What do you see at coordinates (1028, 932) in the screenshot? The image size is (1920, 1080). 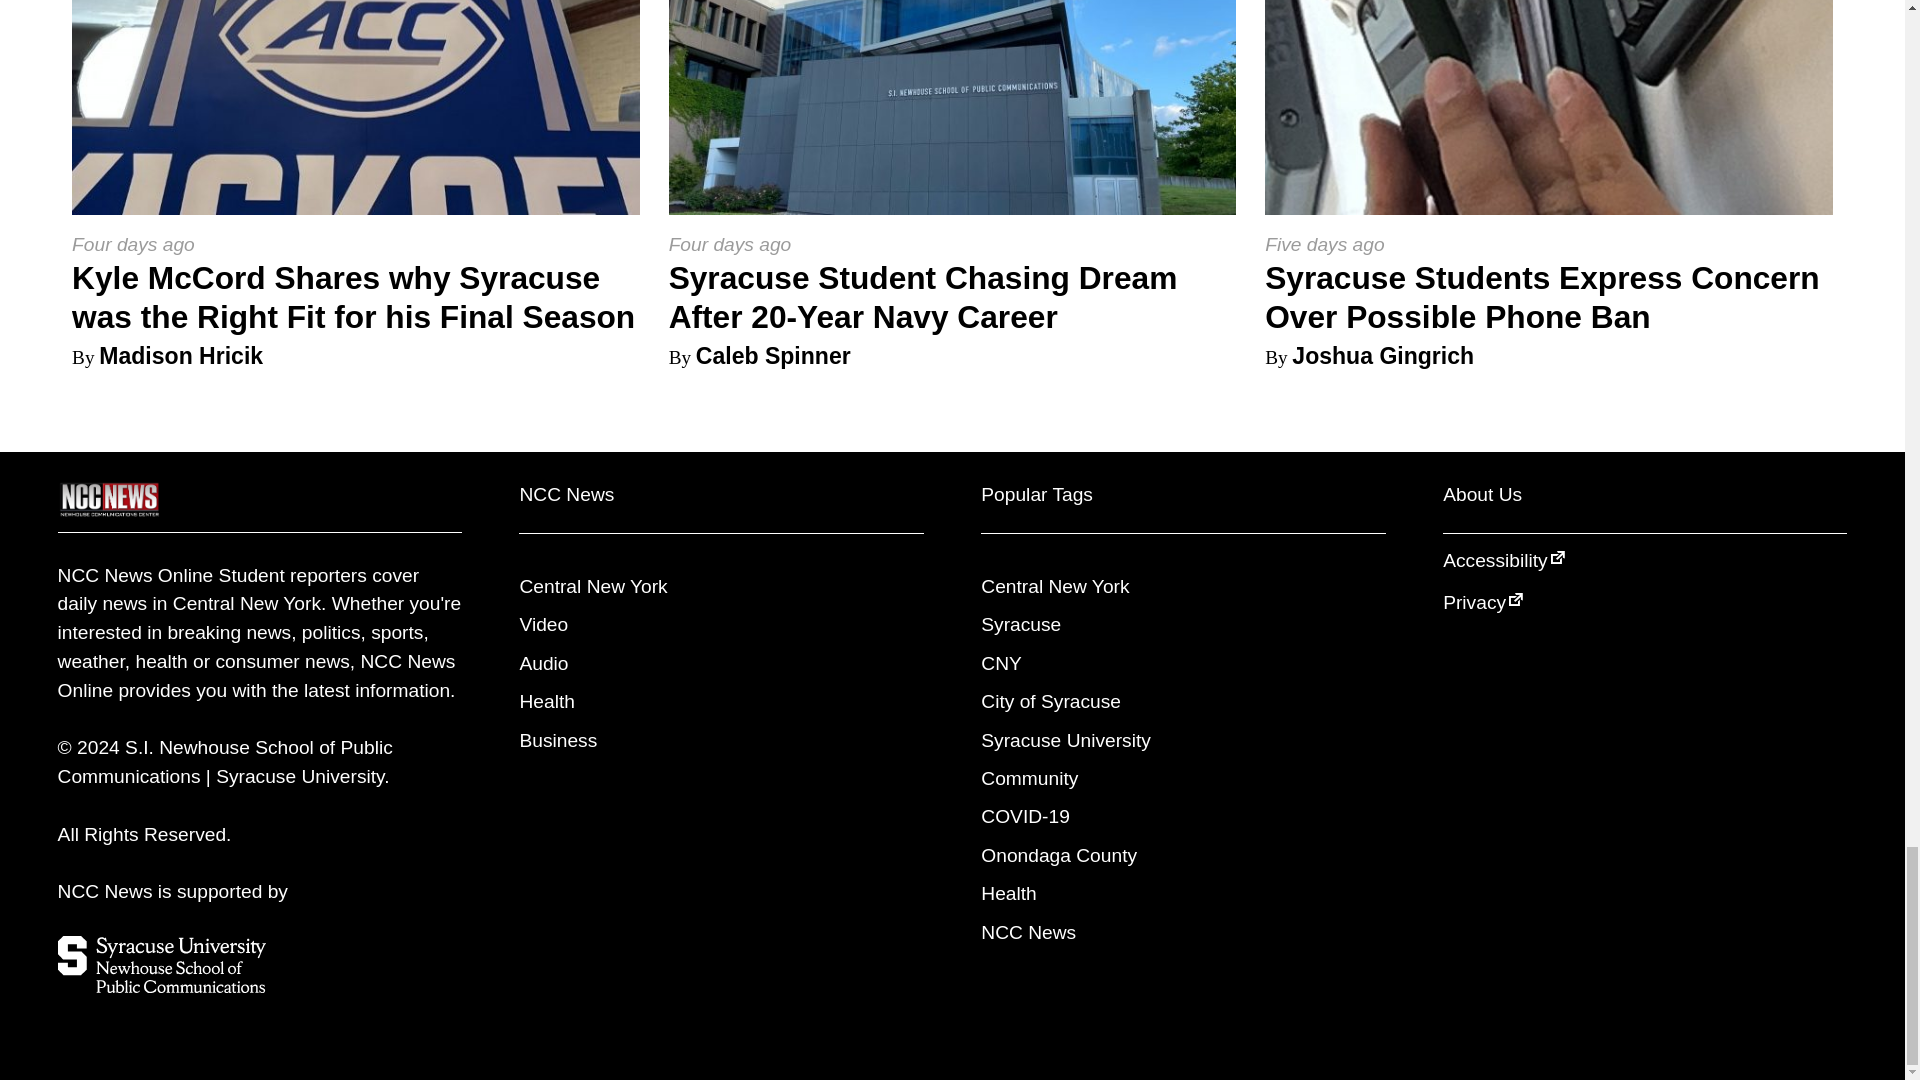 I see `NCC News` at bounding box center [1028, 932].